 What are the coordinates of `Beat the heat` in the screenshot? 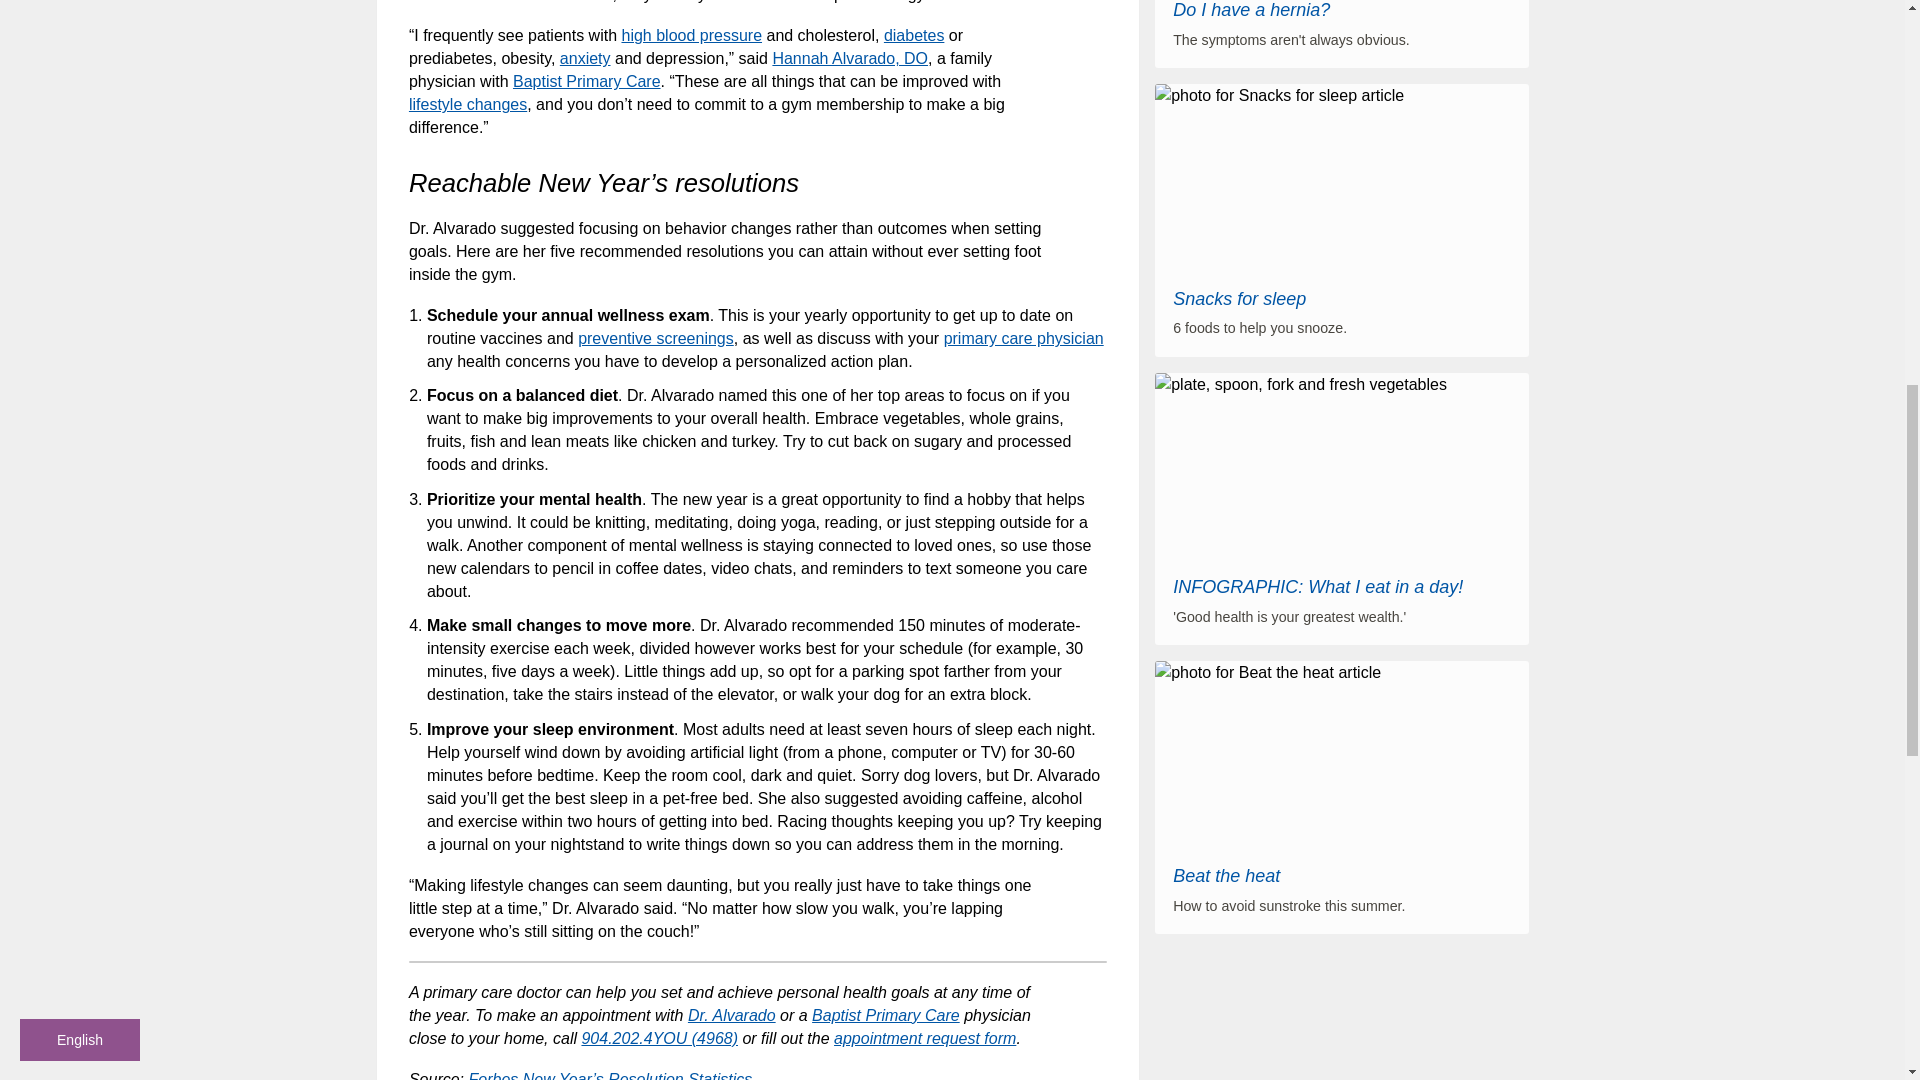 It's located at (1226, 876).